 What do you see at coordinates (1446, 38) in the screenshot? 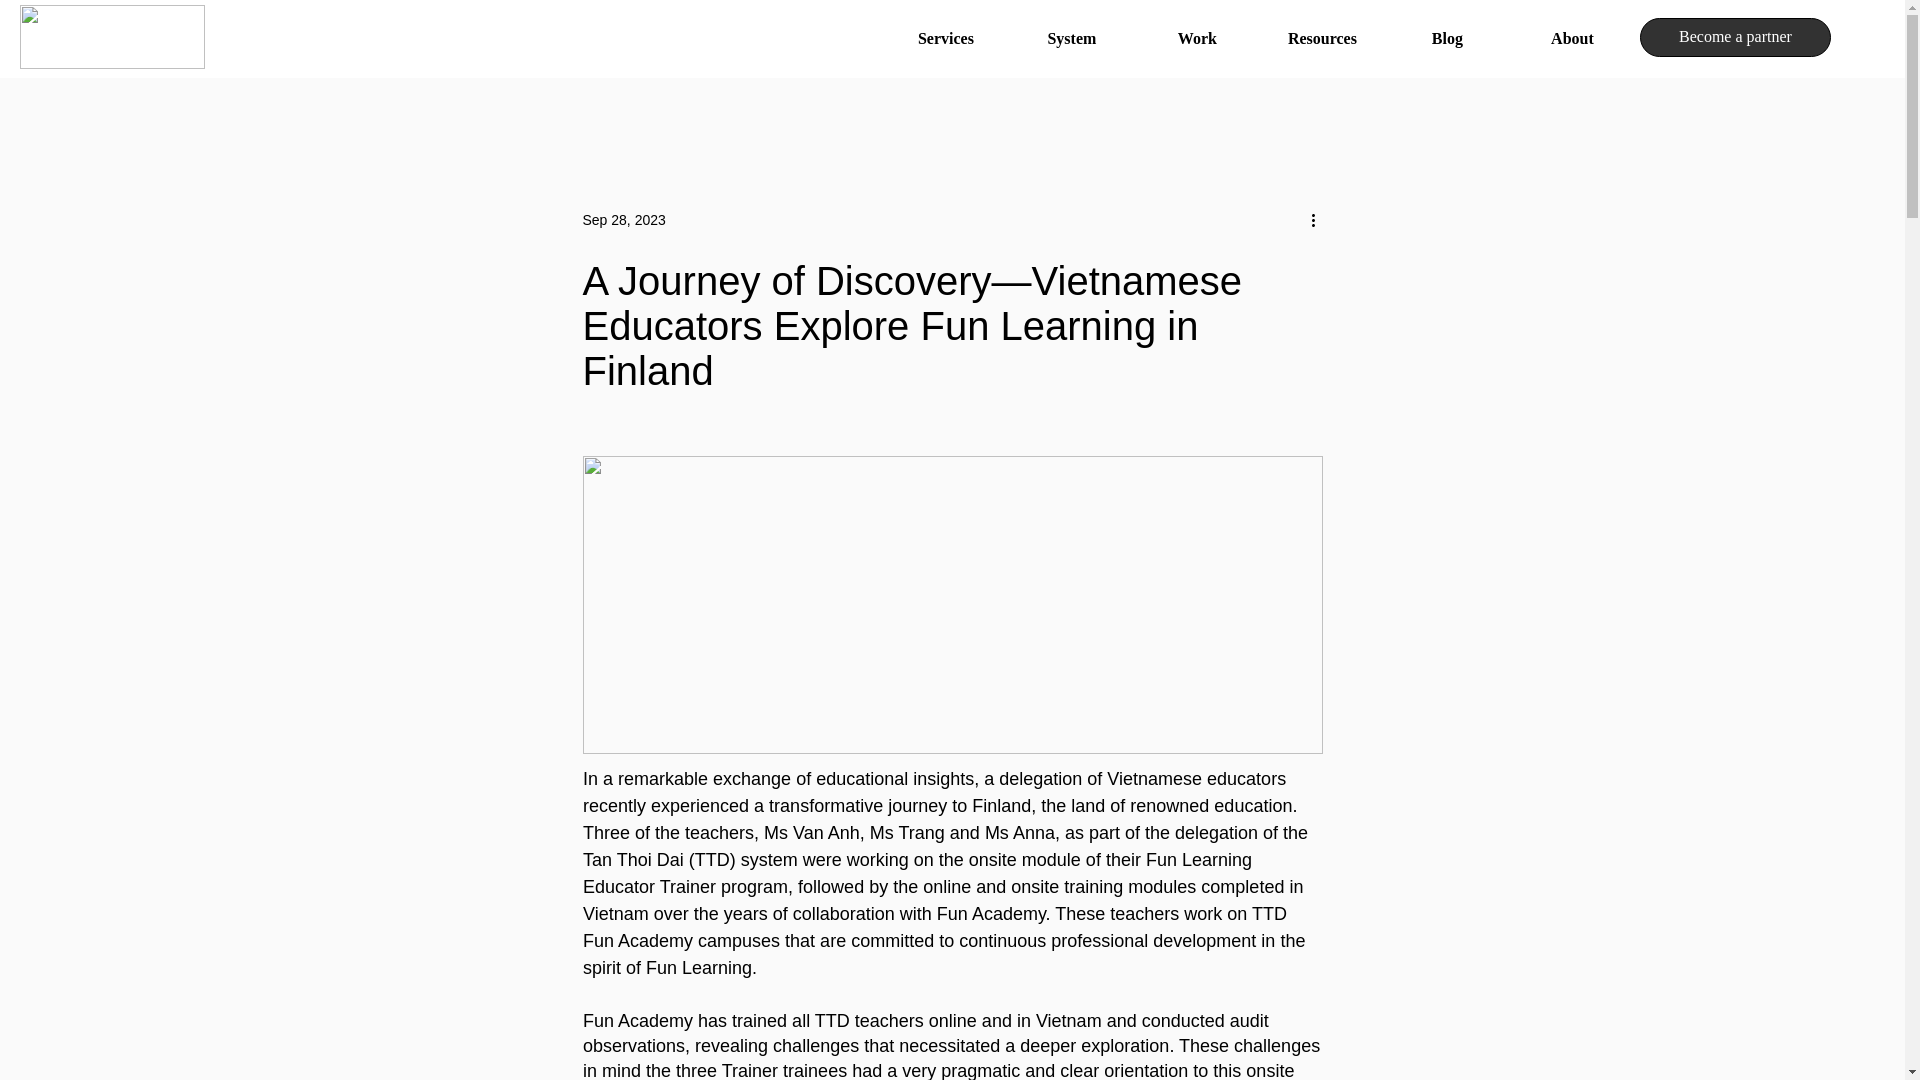
I see `Blog` at bounding box center [1446, 38].